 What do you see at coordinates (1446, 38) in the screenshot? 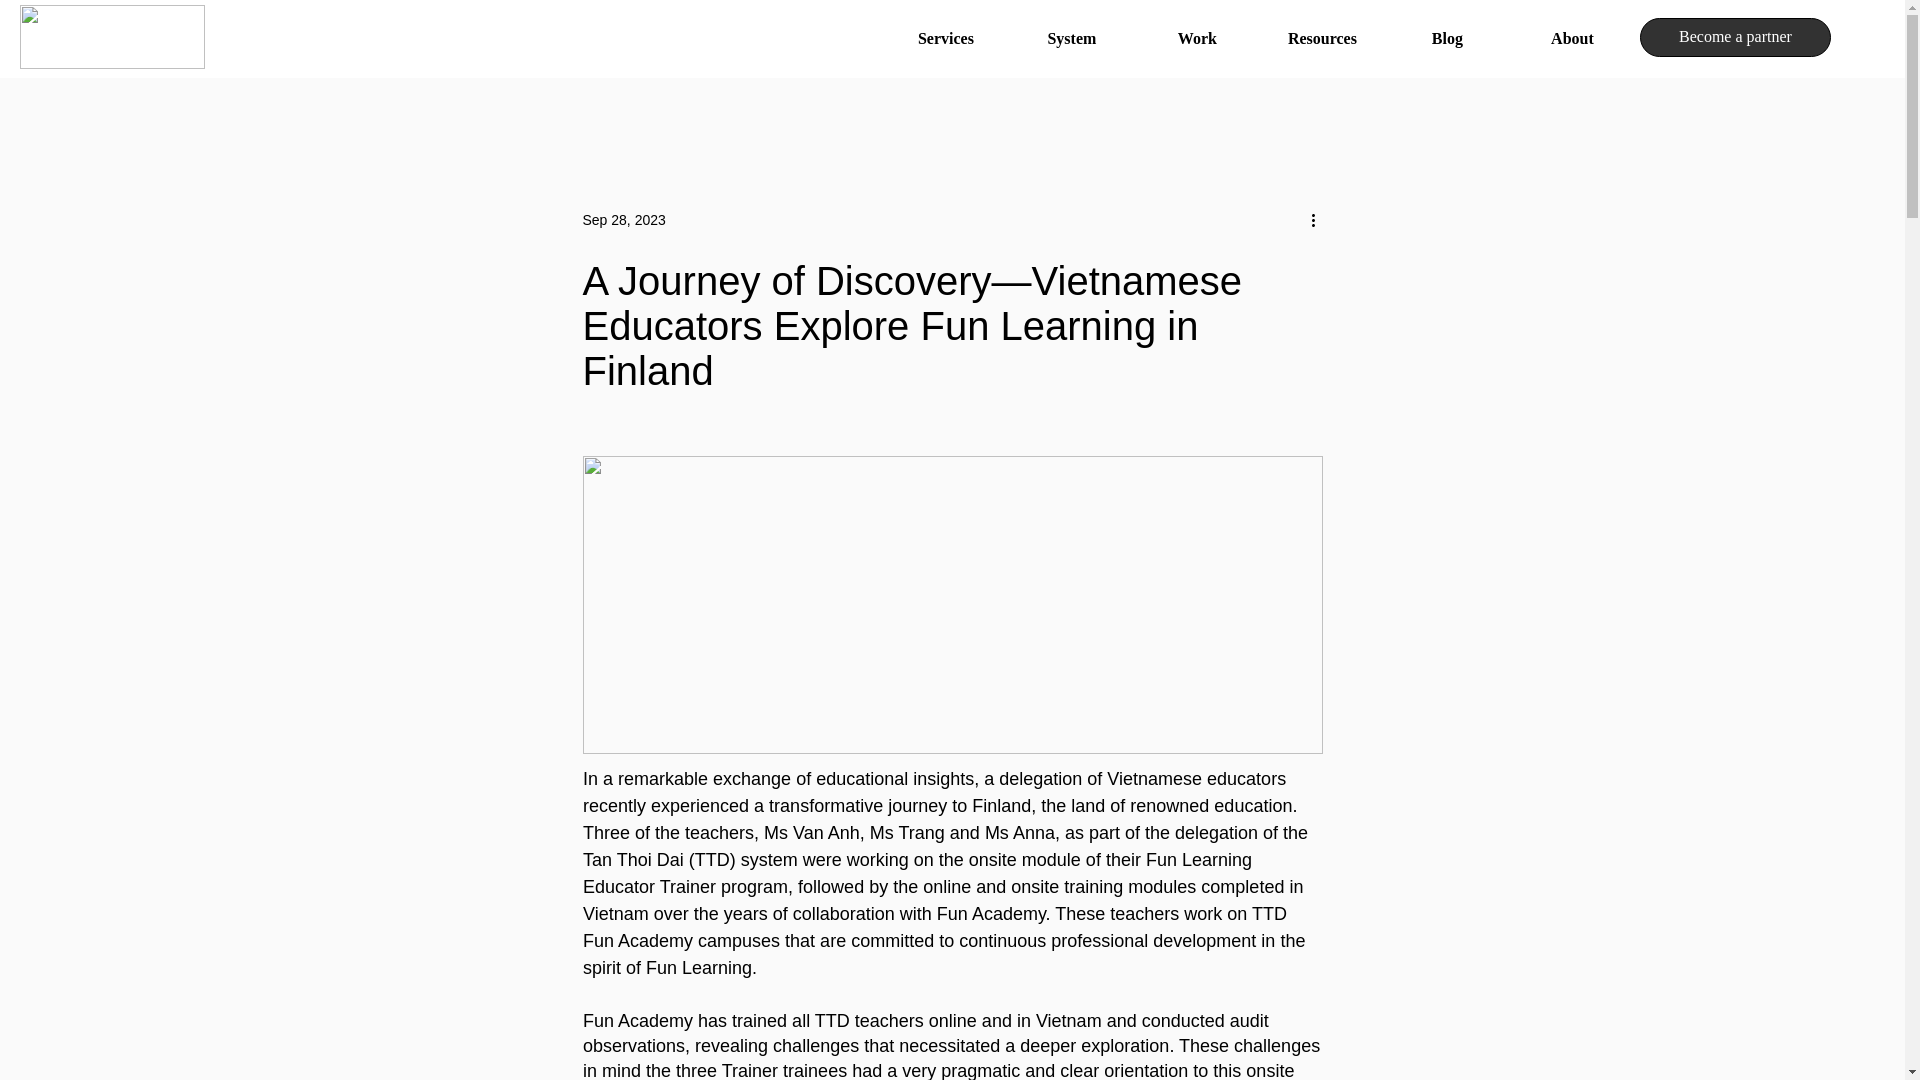
I see `Blog` at bounding box center [1446, 38].